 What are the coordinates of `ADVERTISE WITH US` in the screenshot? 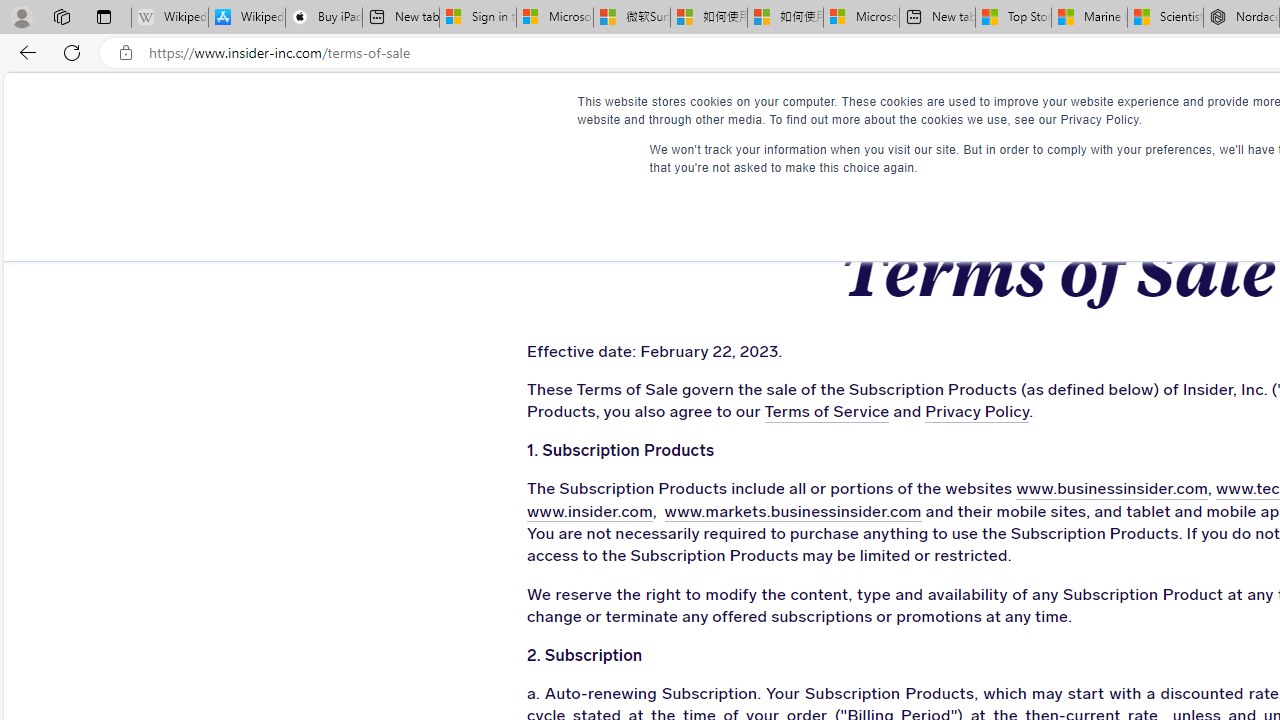 It's located at (786, 110).